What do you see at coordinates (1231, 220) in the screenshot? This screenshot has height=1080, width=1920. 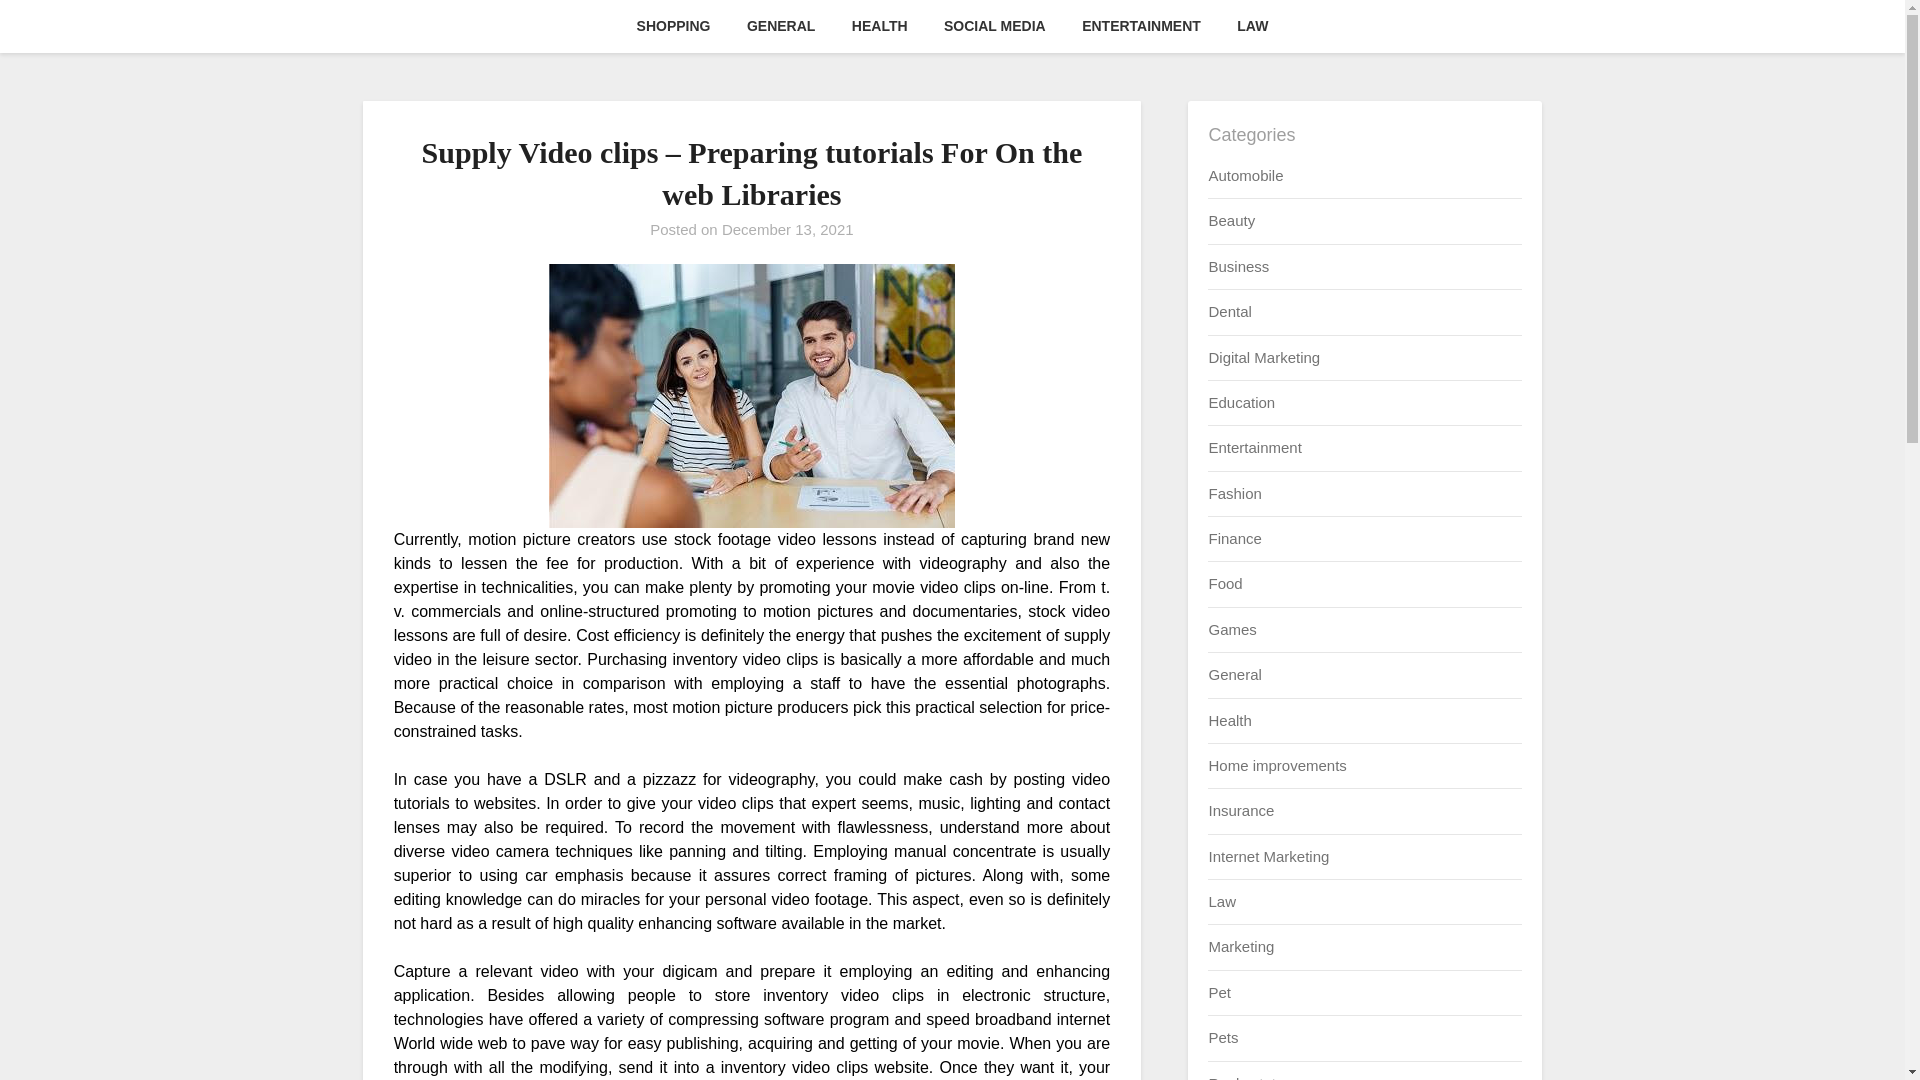 I see `Beauty` at bounding box center [1231, 220].